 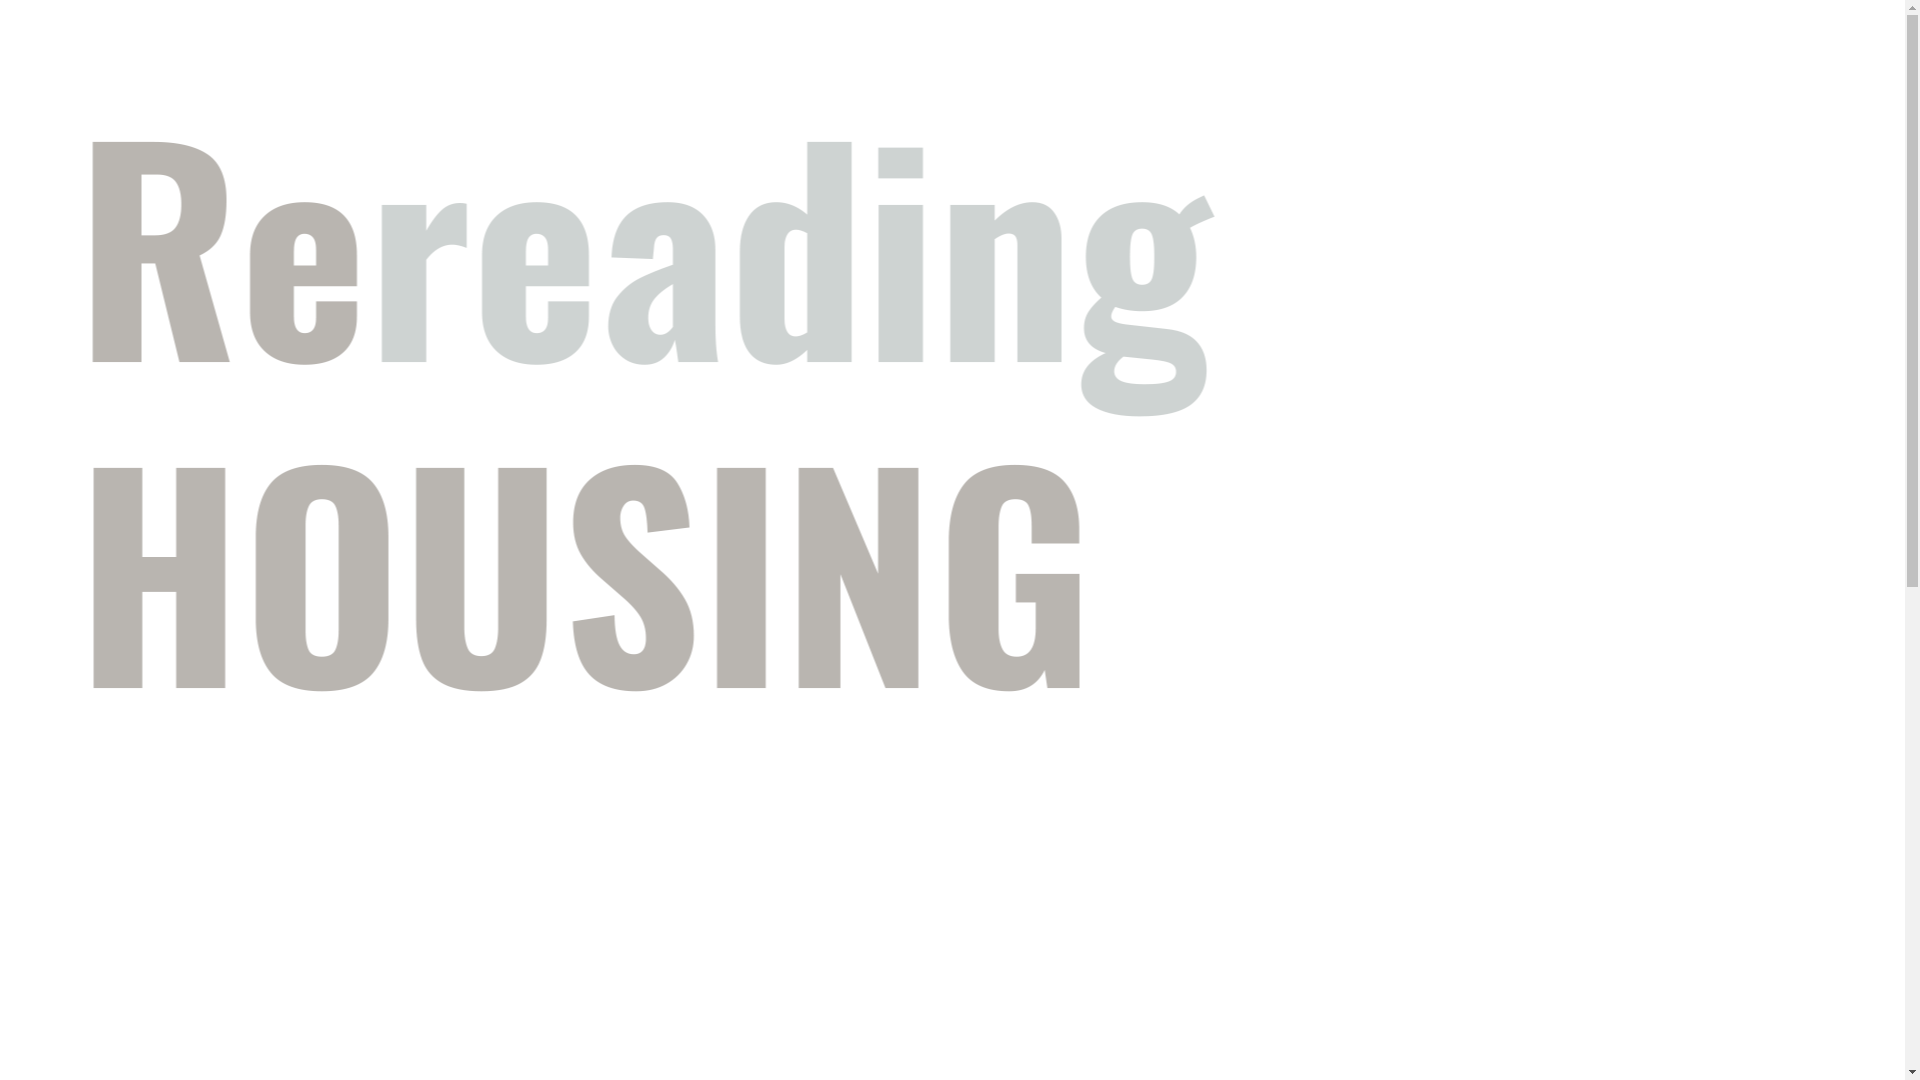 What do you see at coordinates (1402, 58) in the screenshot?
I see `Internship` at bounding box center [1402, 58].